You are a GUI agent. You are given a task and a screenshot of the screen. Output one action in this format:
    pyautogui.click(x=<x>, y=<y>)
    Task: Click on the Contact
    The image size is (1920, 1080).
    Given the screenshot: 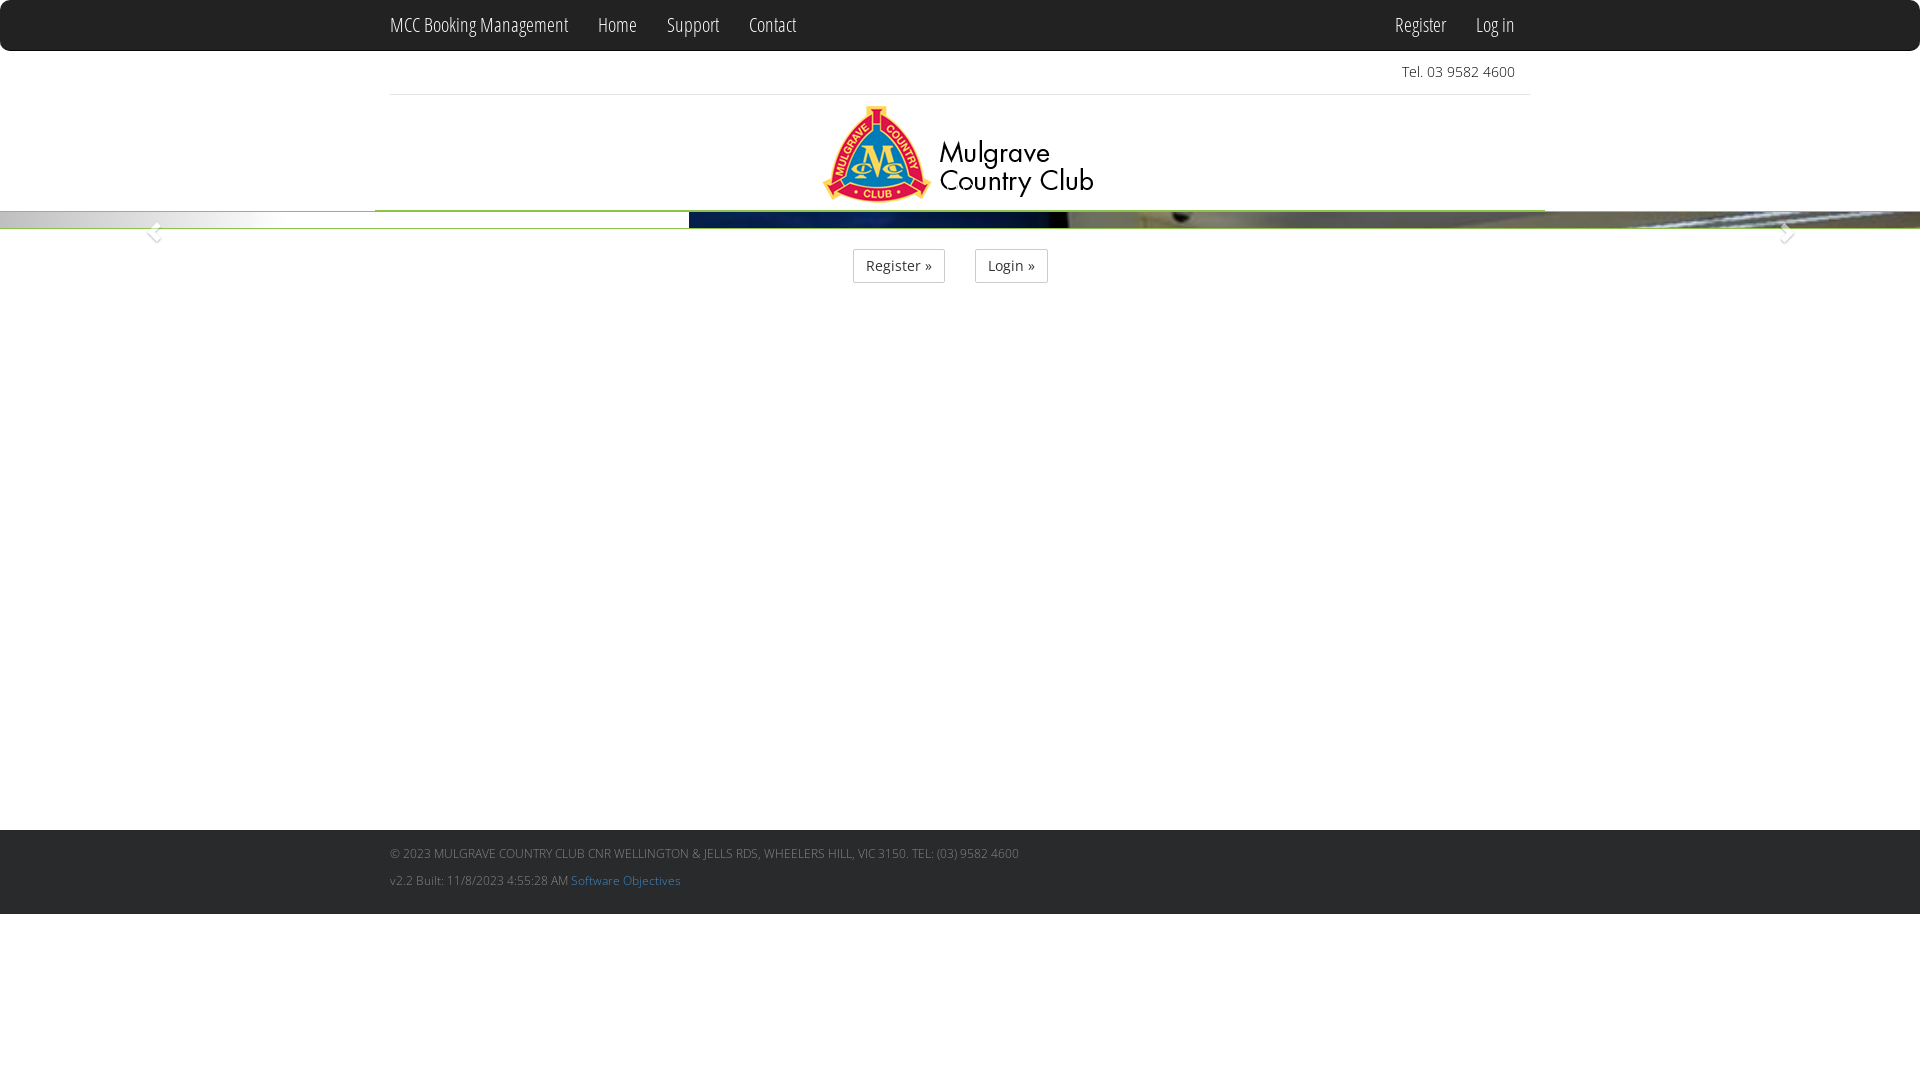 What is the action you would take?
    pyautogui.click(x=772, y=25)
    